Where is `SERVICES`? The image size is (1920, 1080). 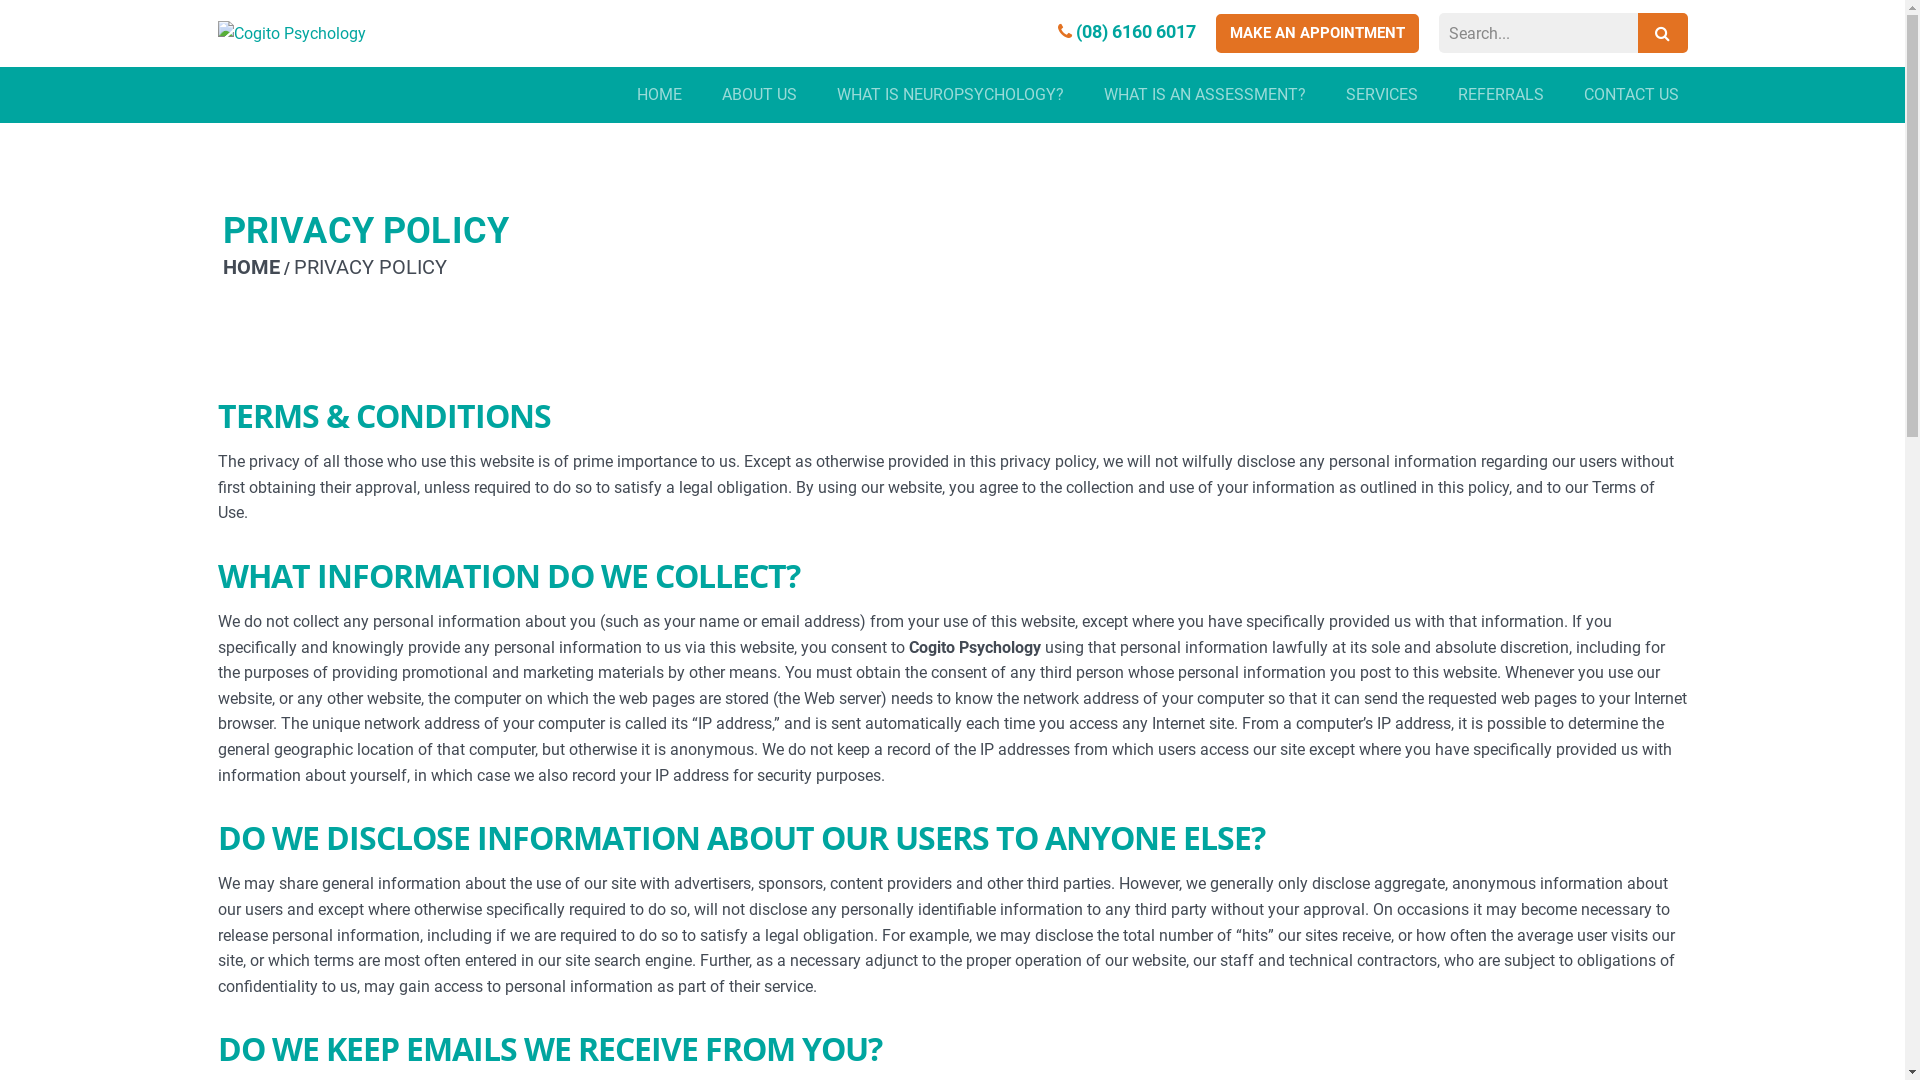 SERVICES is located at coordinates (1382, 96).